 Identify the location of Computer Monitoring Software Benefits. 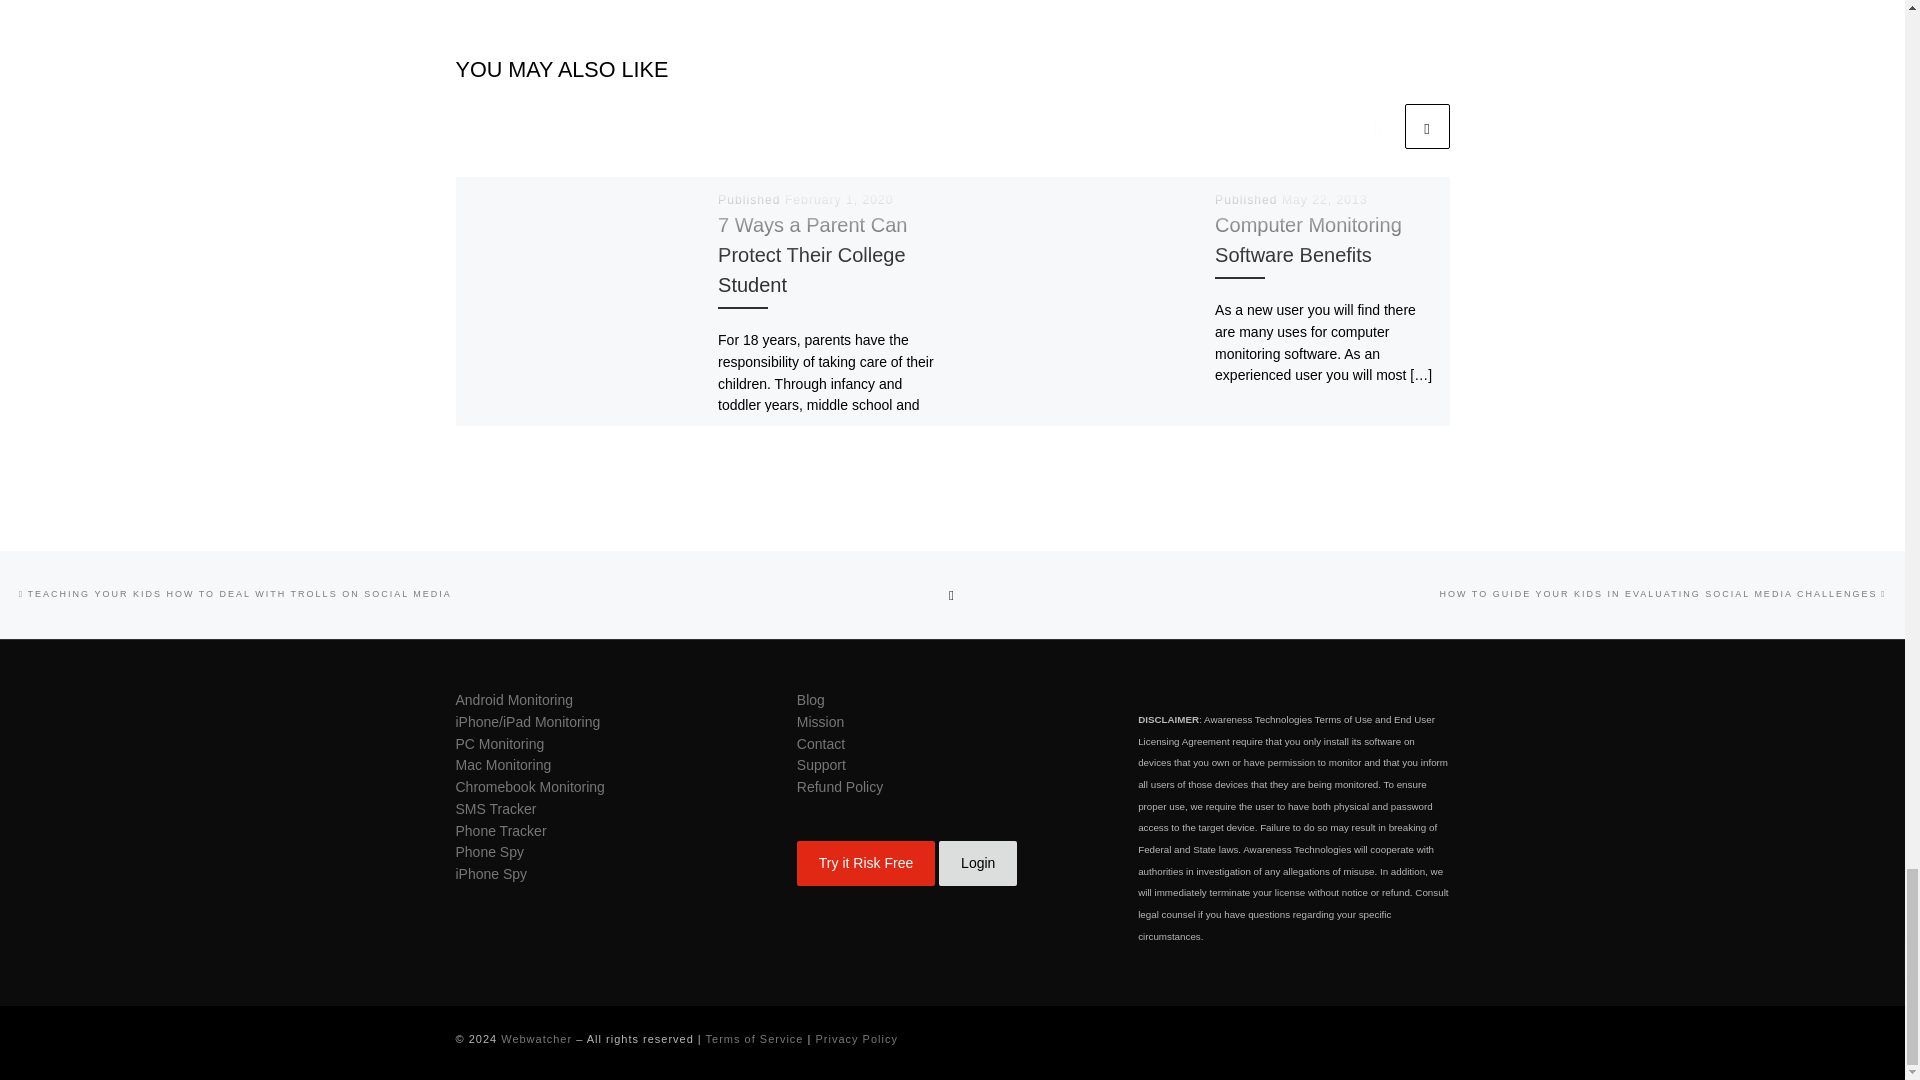
(1308, 239).